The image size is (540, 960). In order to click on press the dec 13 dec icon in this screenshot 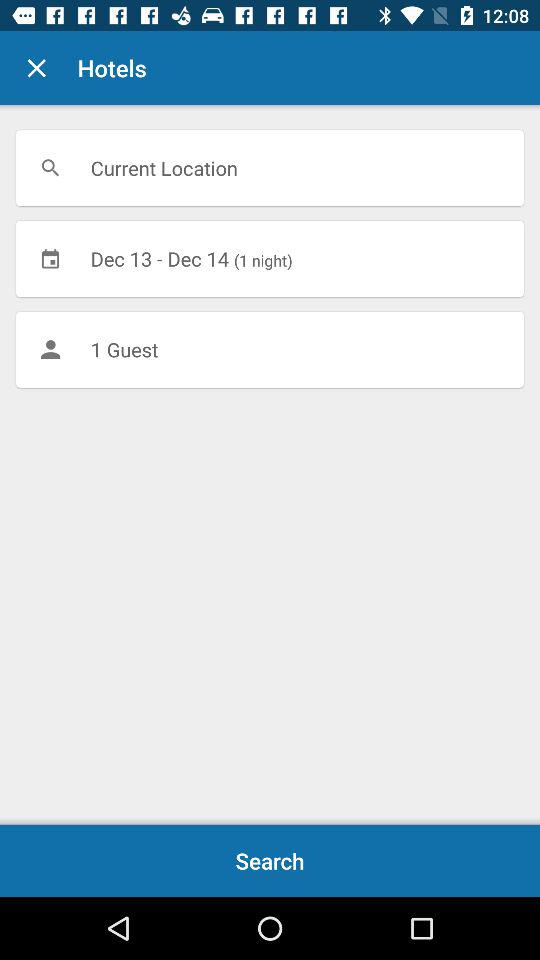, I will do `click(270, 258)`.